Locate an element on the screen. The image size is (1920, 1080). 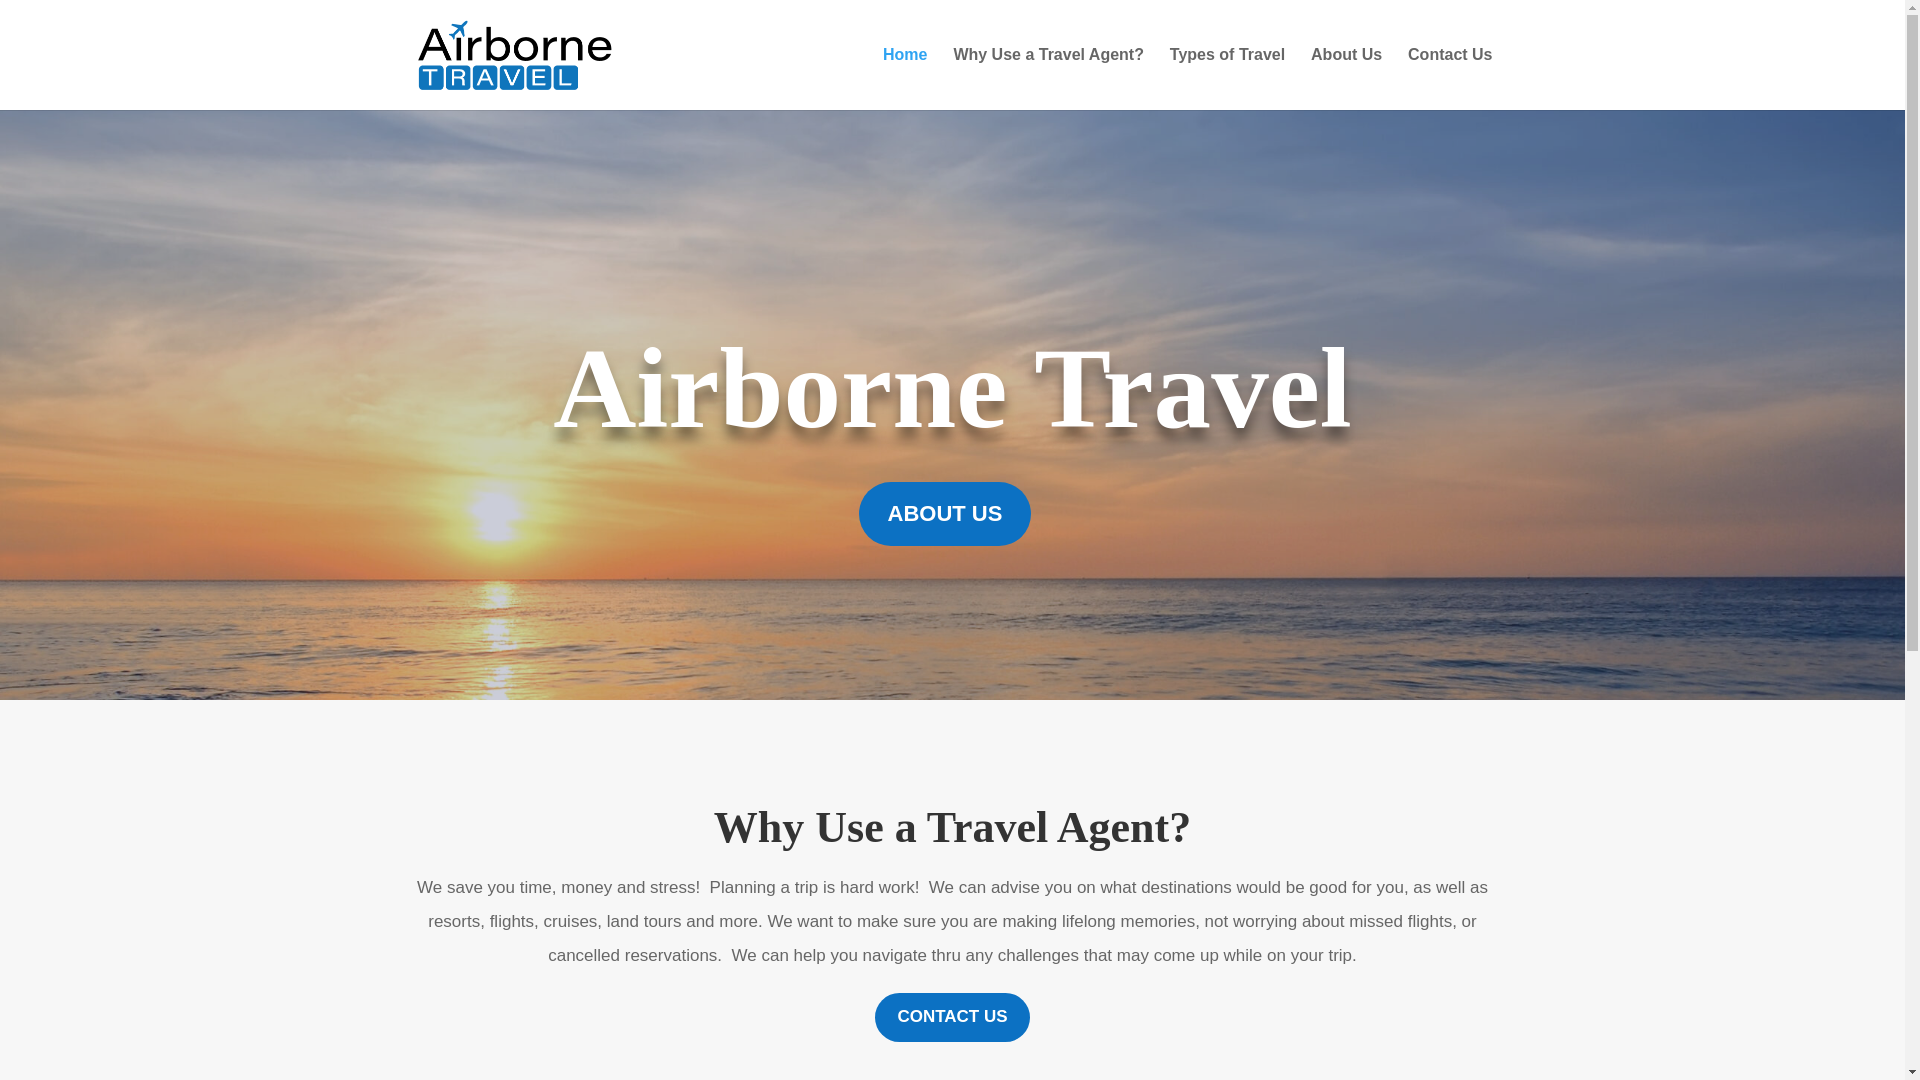
About Us is located at coordinates (1346, 78).